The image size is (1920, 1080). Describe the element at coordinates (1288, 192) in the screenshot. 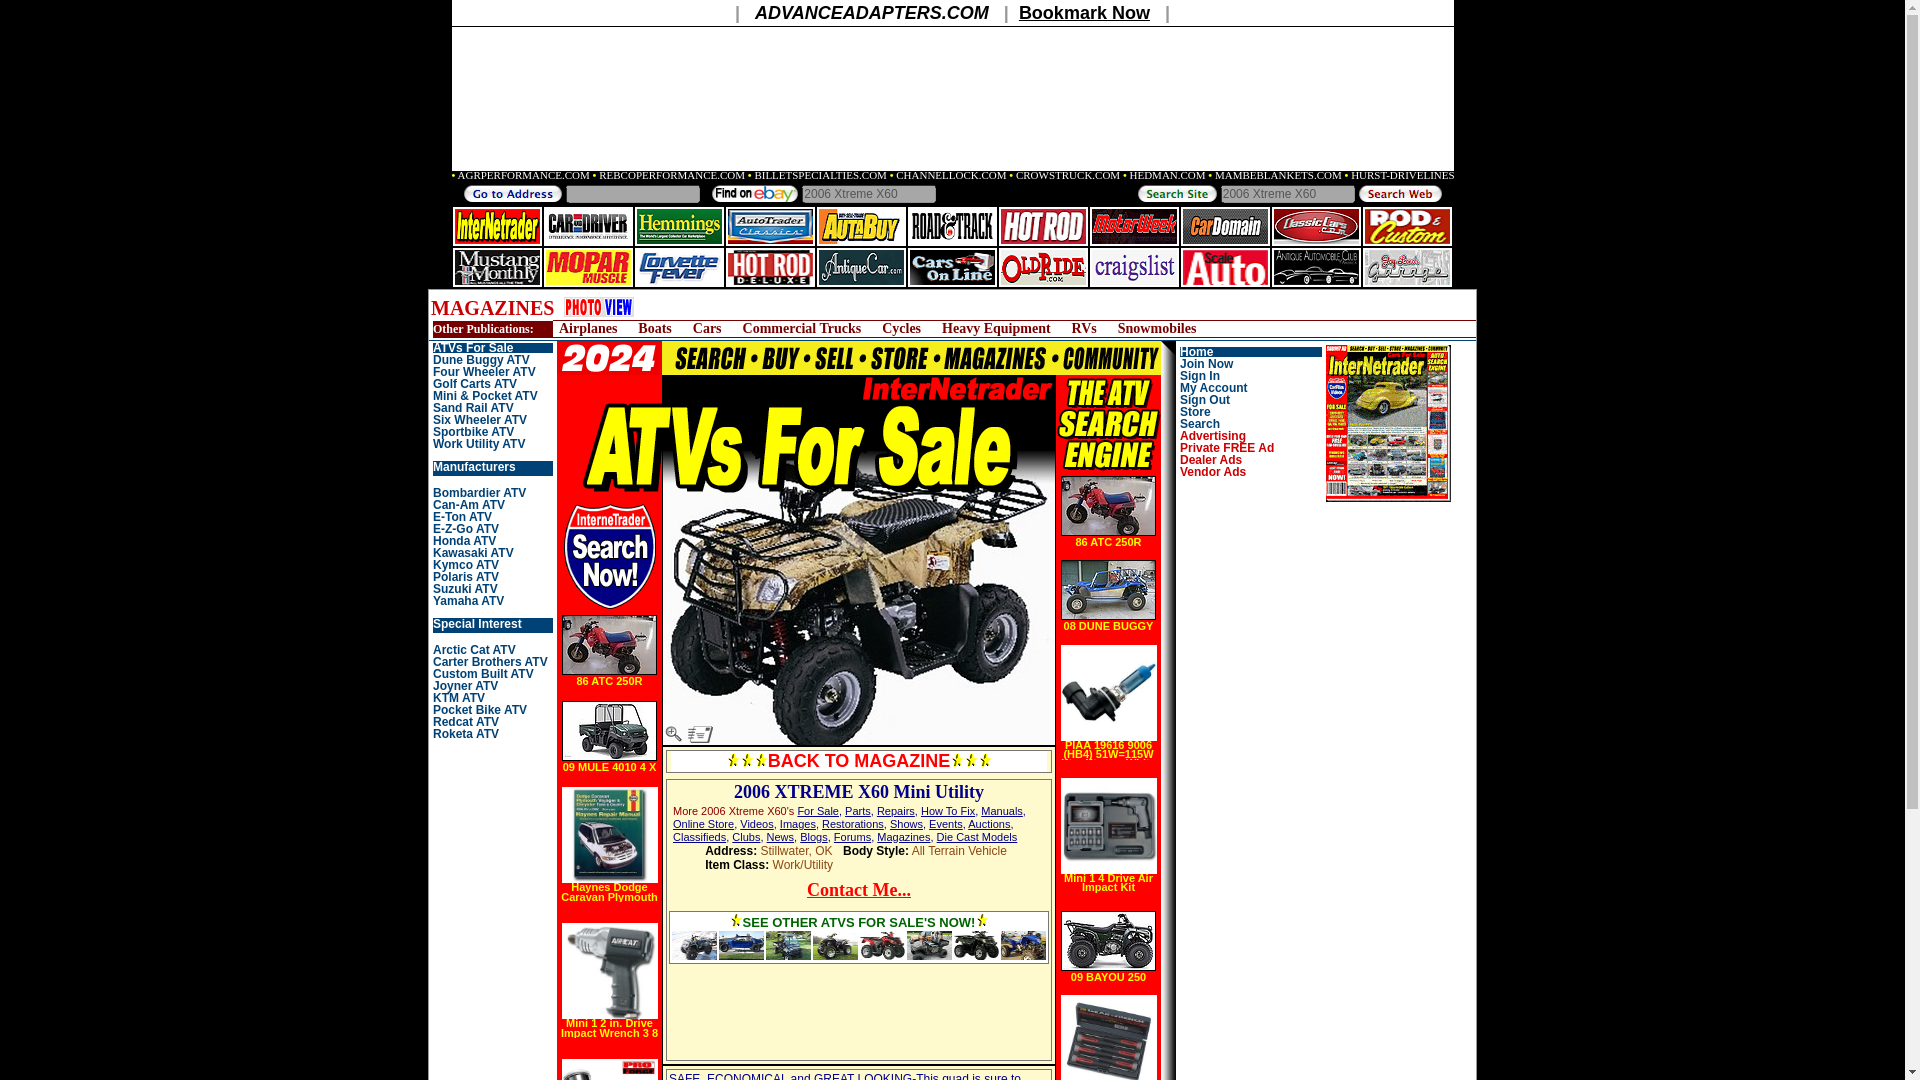

I see `2006 Xtreme X60` at that location.